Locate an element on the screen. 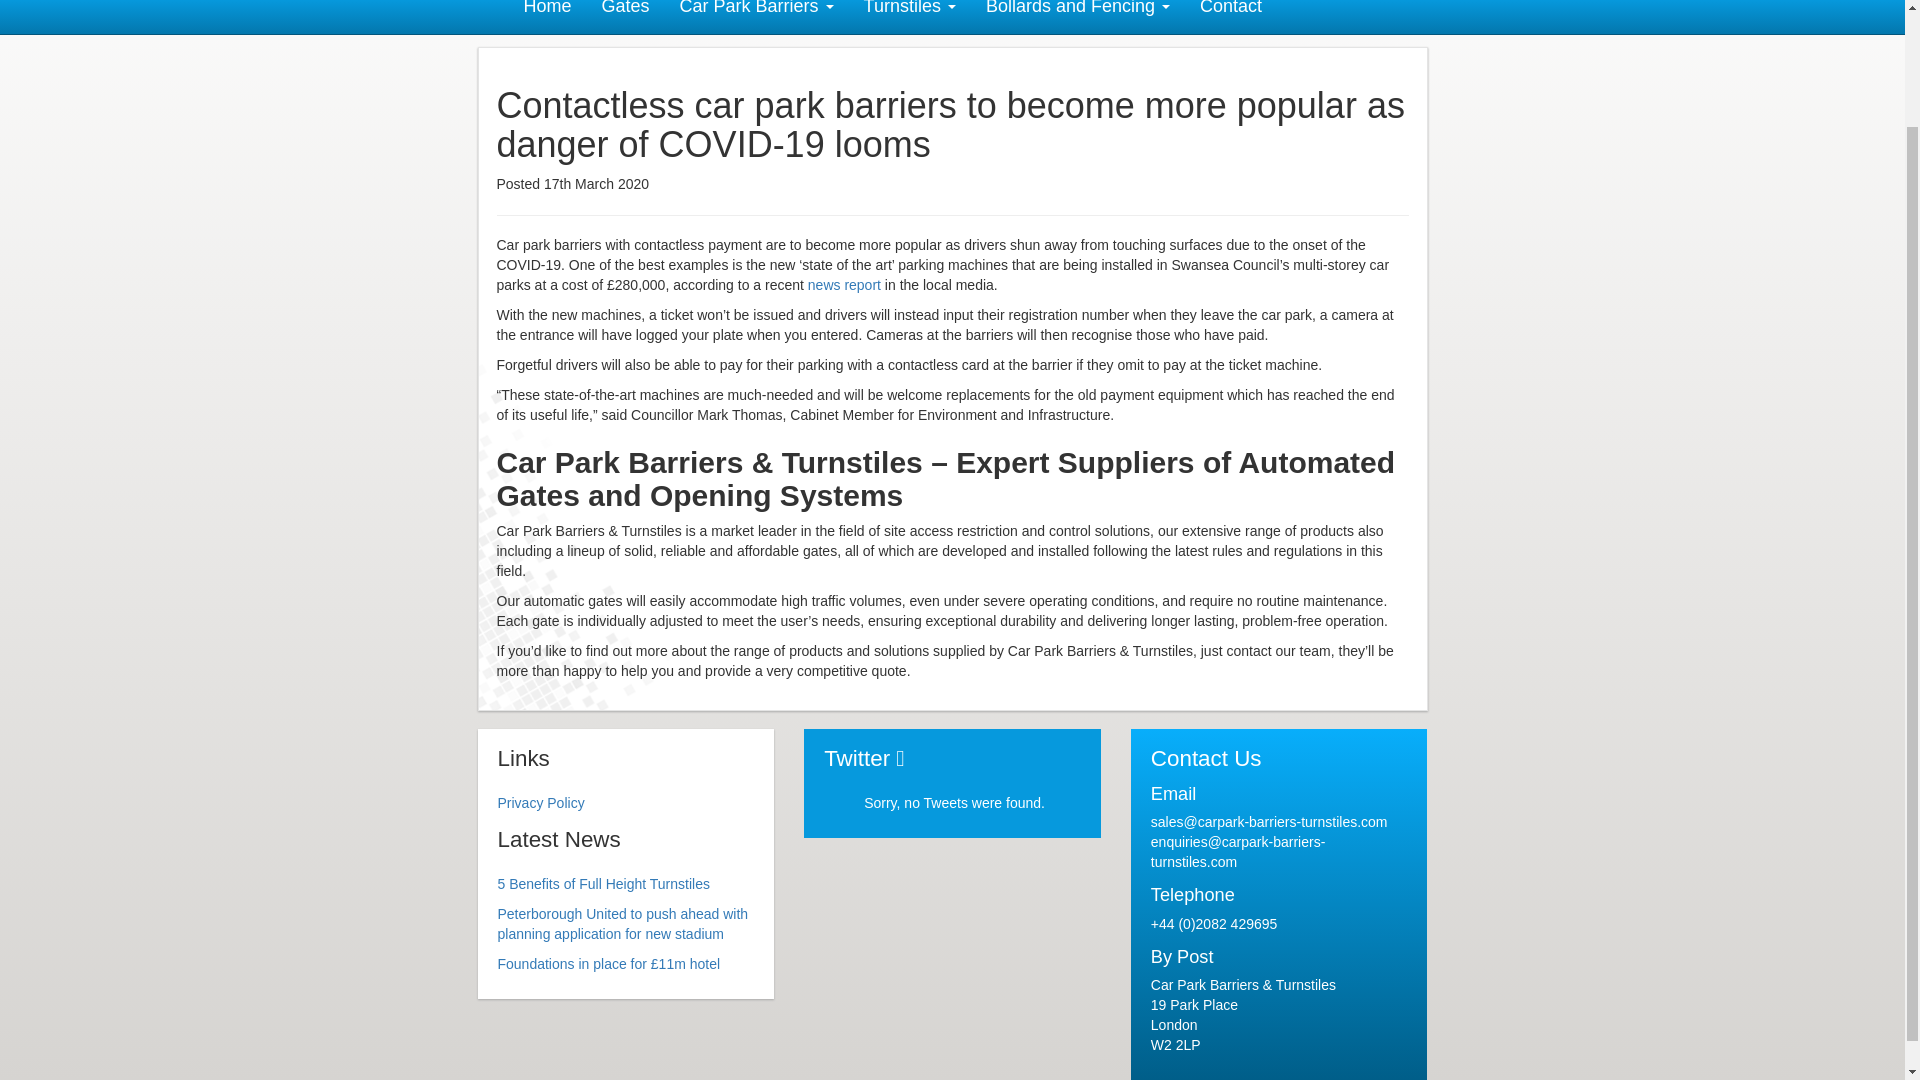  news report is located at coordinates (846, 284).